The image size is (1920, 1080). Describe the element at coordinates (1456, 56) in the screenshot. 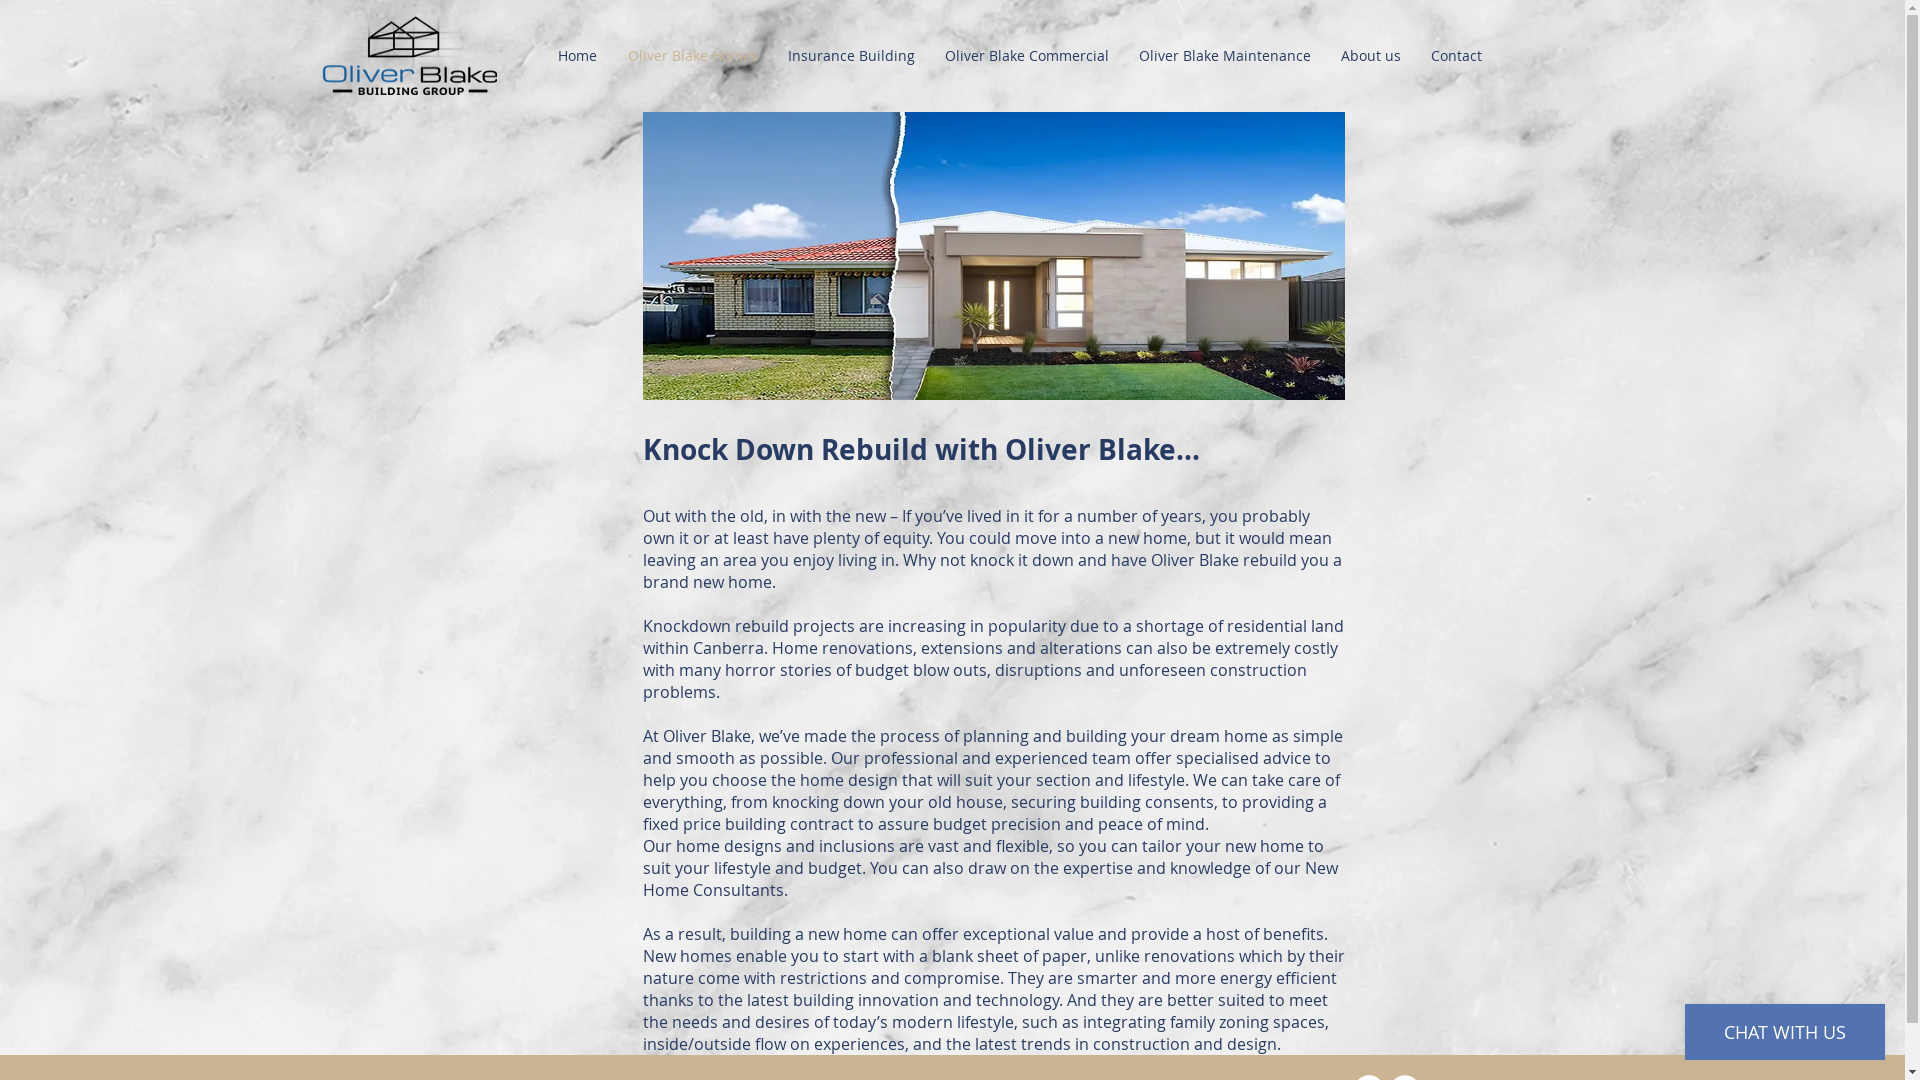

I see `Contact` at that location.